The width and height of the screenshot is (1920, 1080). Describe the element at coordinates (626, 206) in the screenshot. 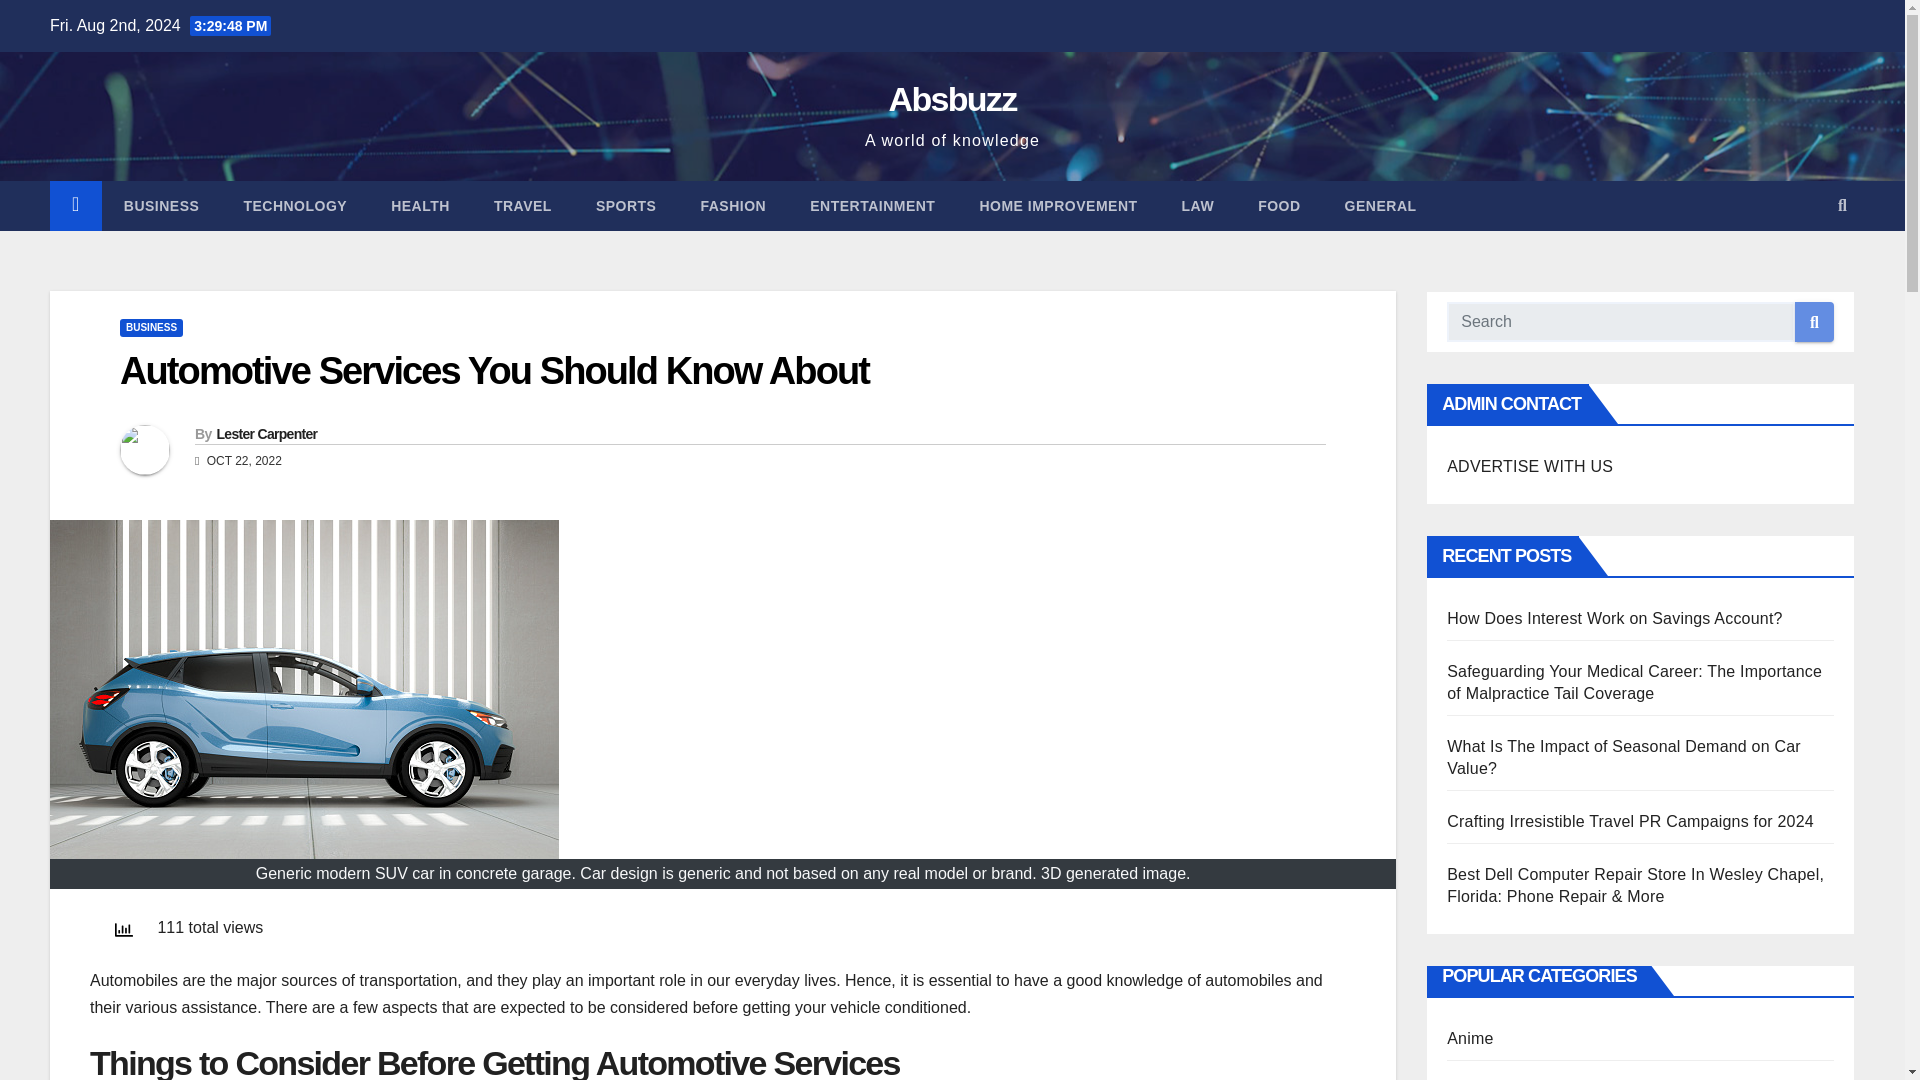

I see `SPORTS` at that location.